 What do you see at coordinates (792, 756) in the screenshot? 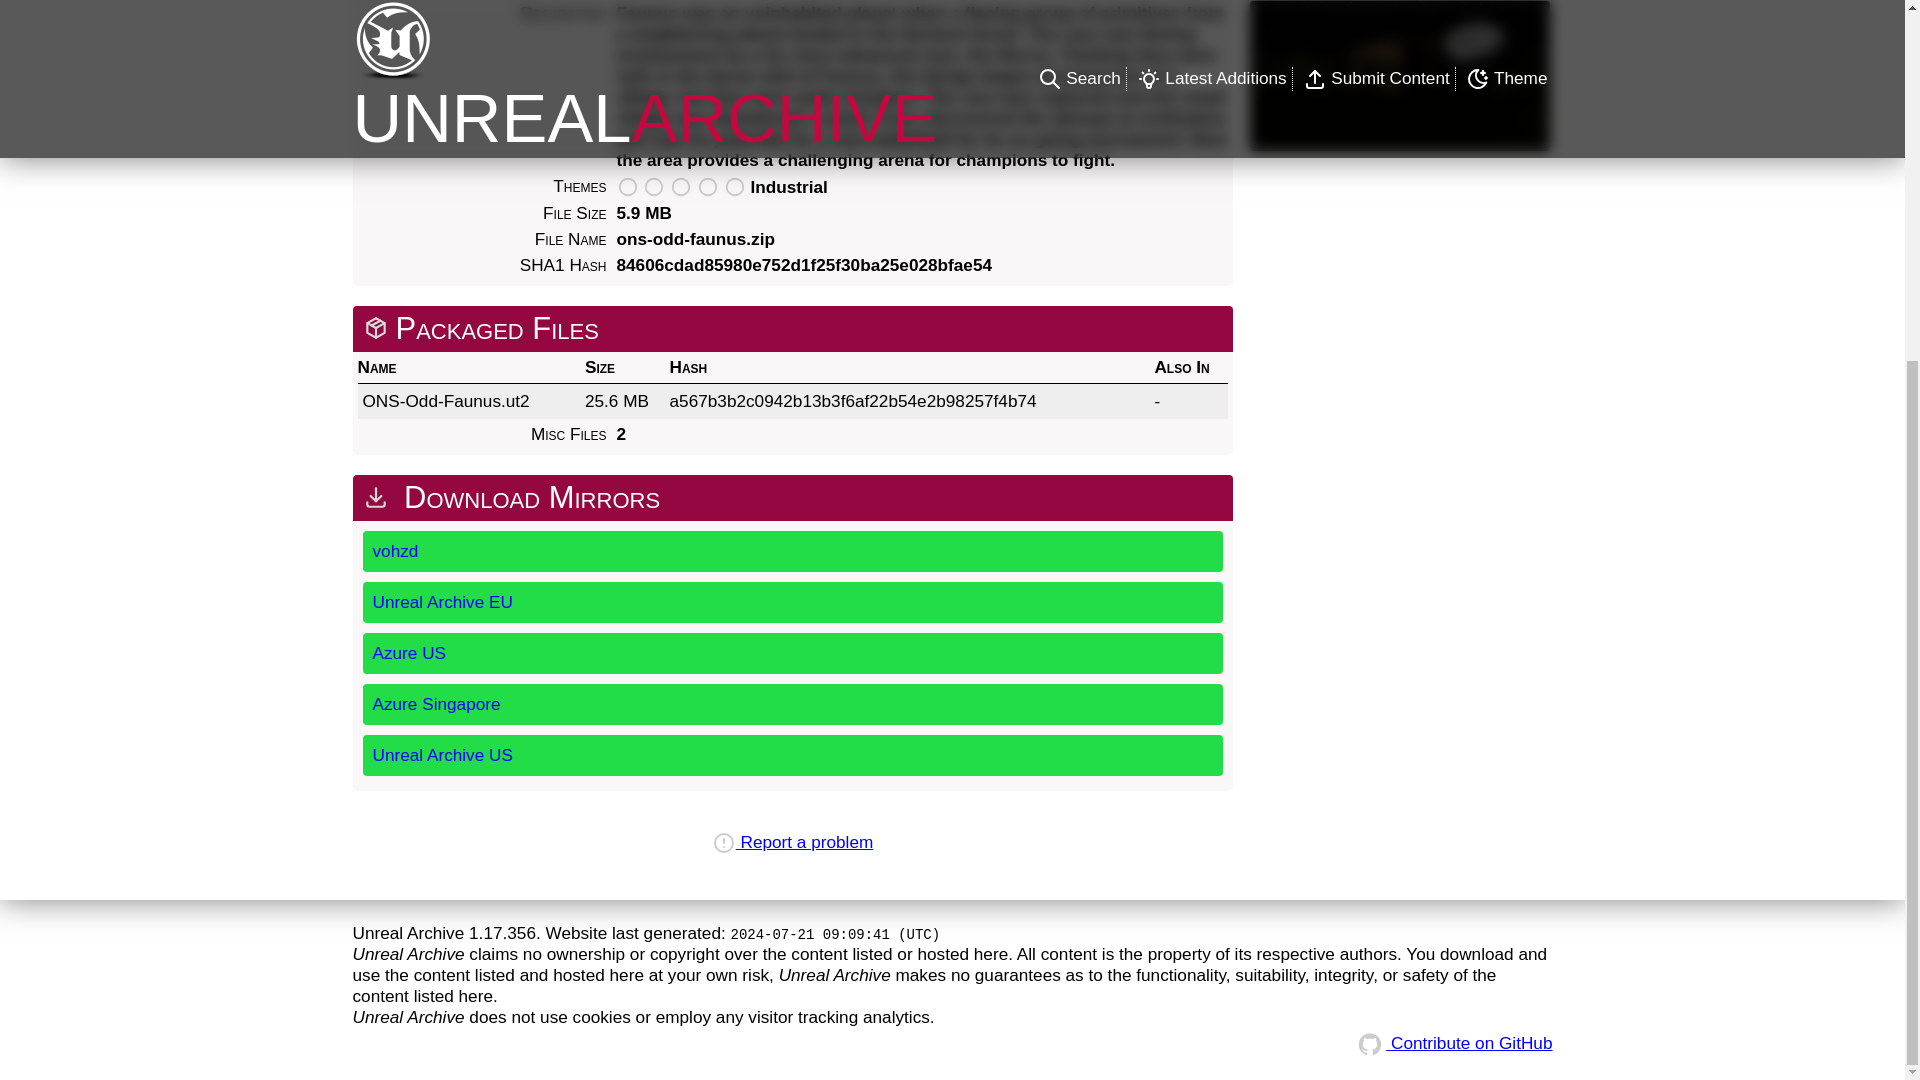
I see `Unreal Archive US` at bounding box center [792, 756].